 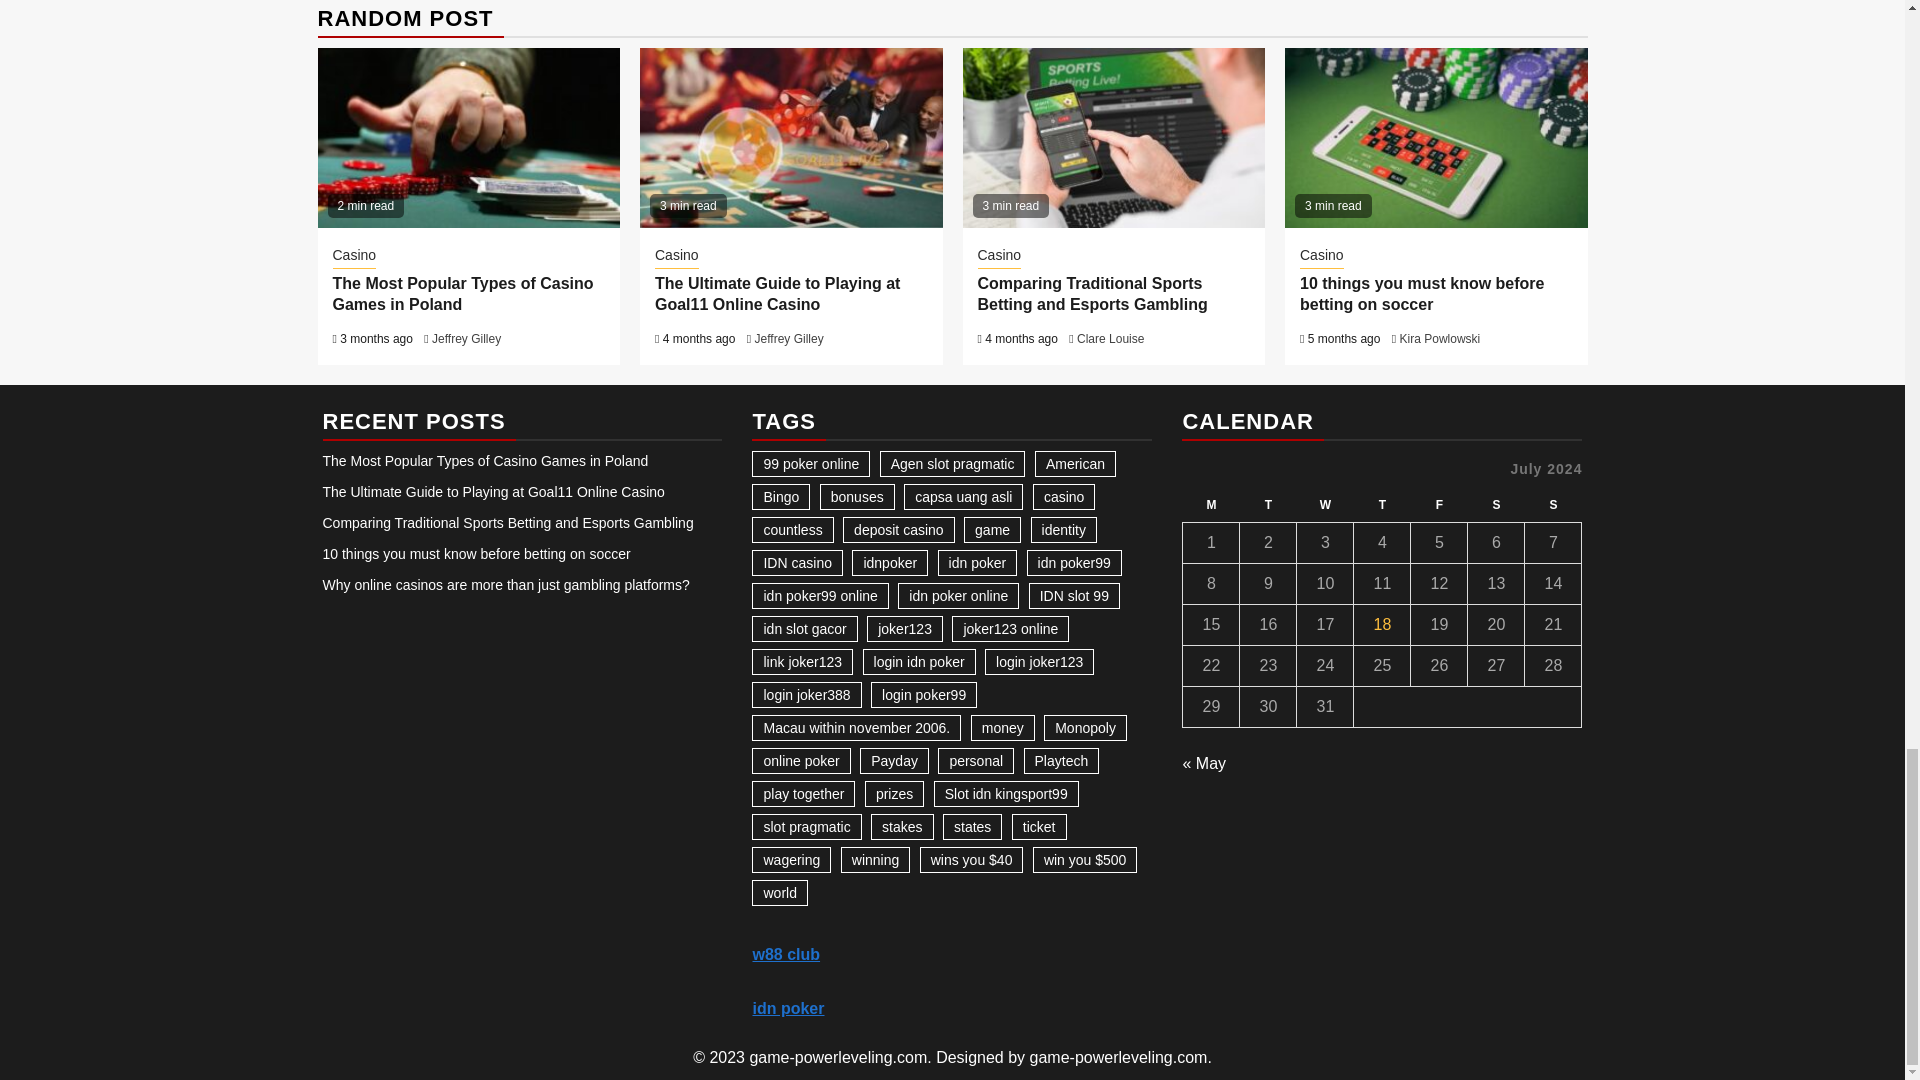 What do you see at coordinates (1553, 505) in the screenshot?
I see `Sunday` at bounding box center [1553, 505].